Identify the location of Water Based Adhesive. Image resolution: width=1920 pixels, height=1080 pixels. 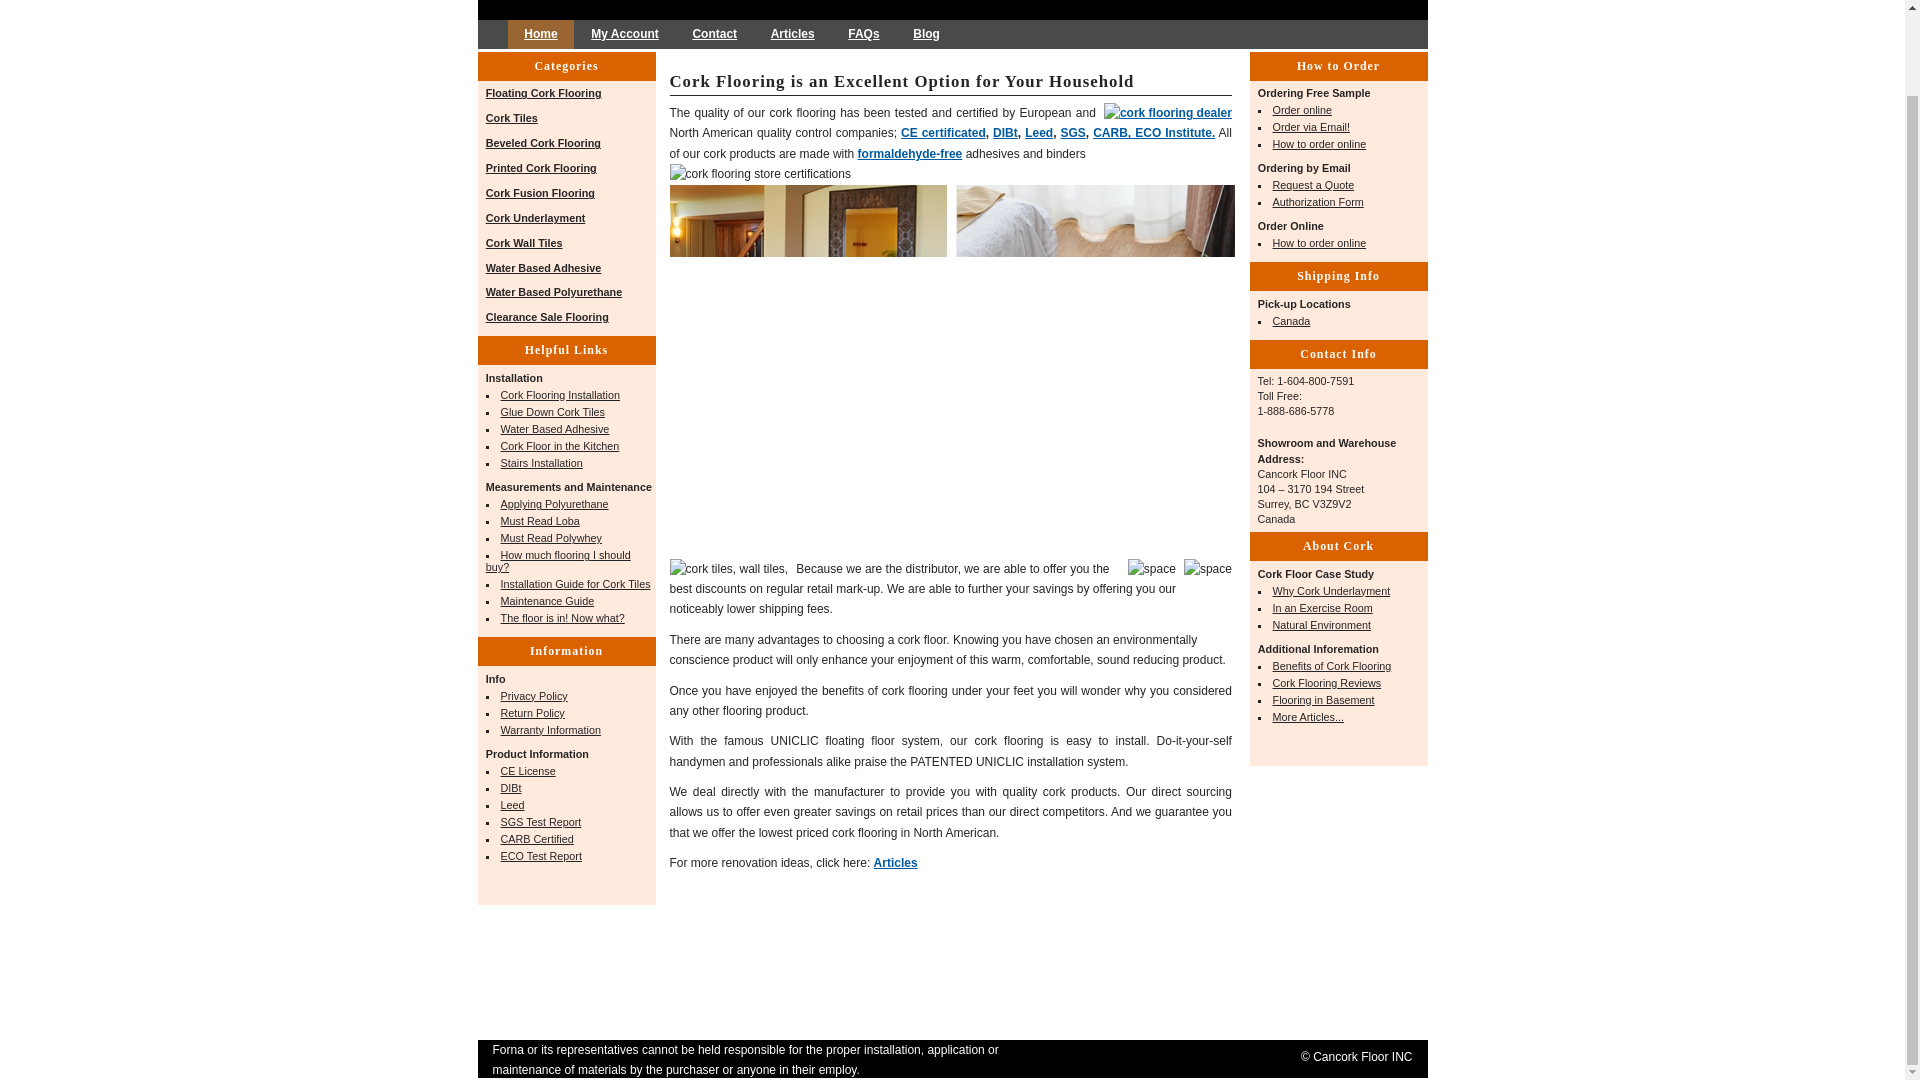
(556, 429).